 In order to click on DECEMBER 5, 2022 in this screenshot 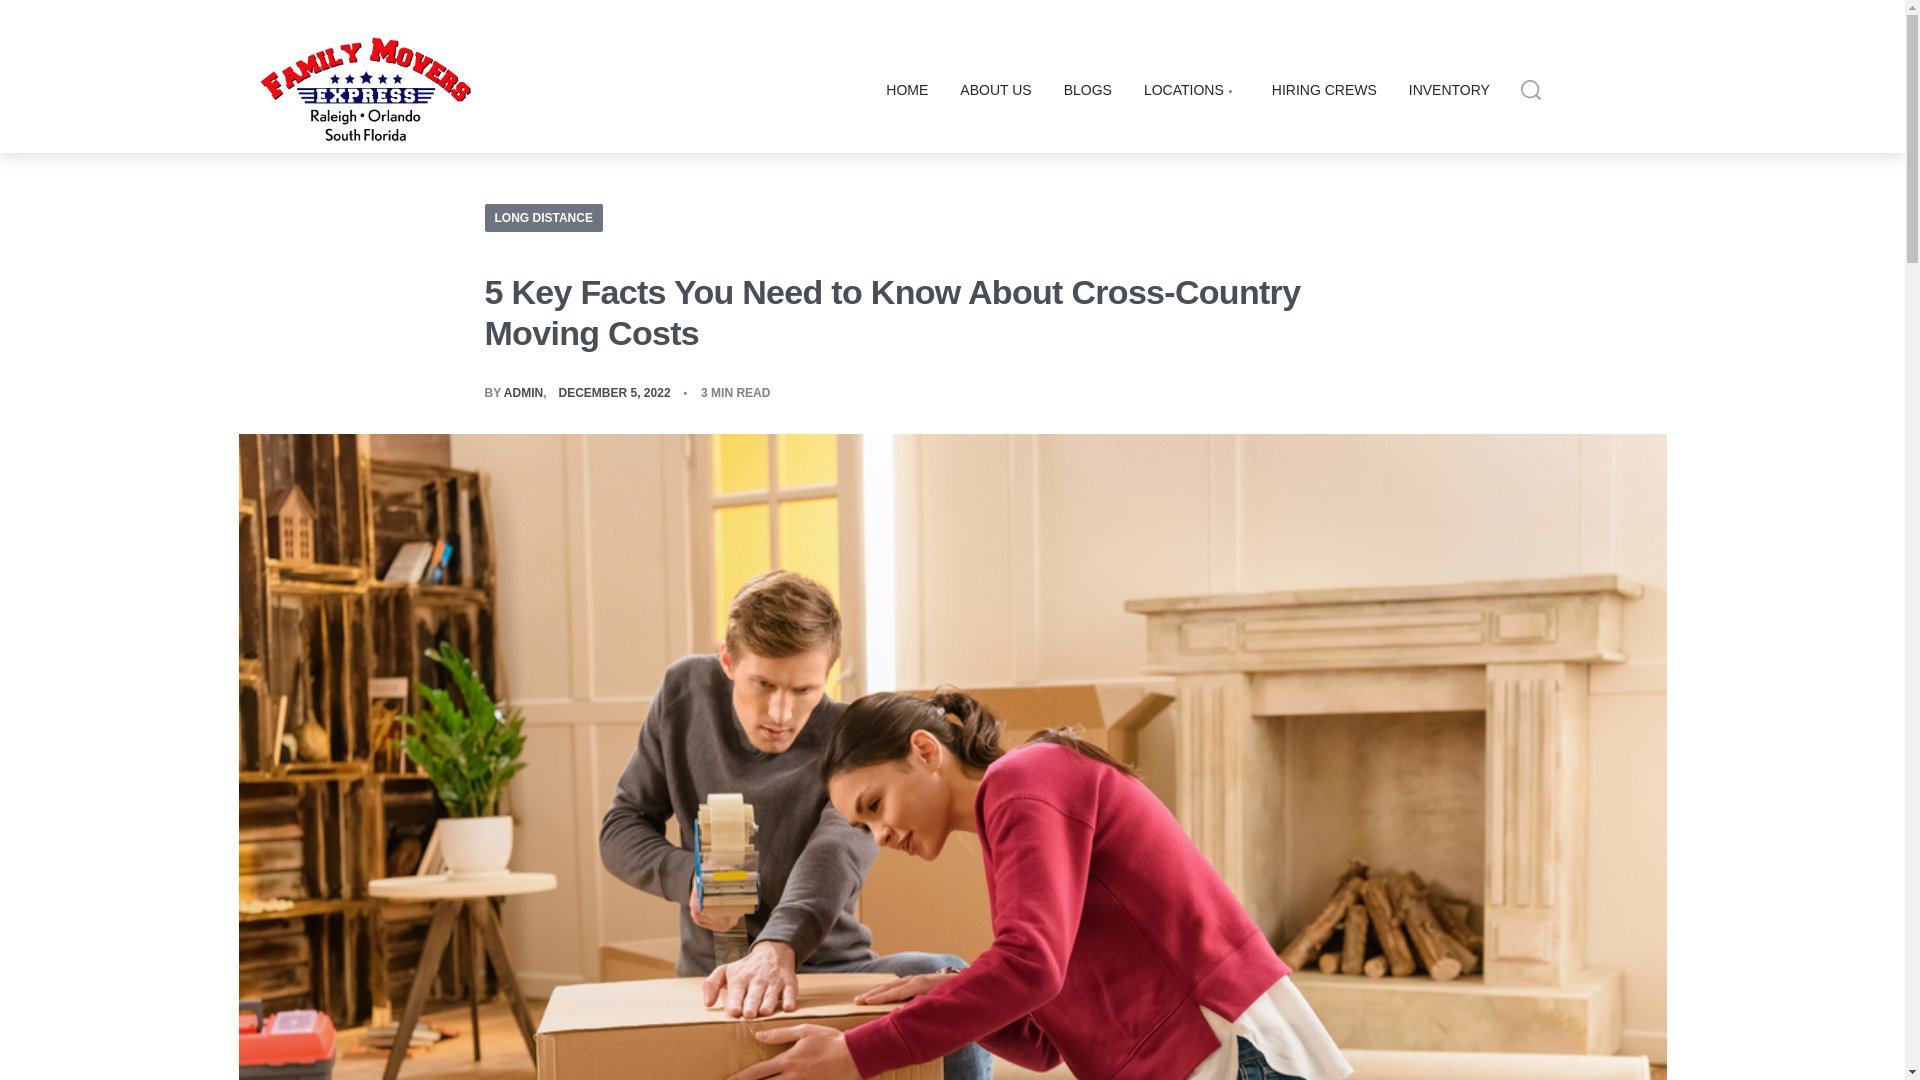, I will do `click(614, 392)`.